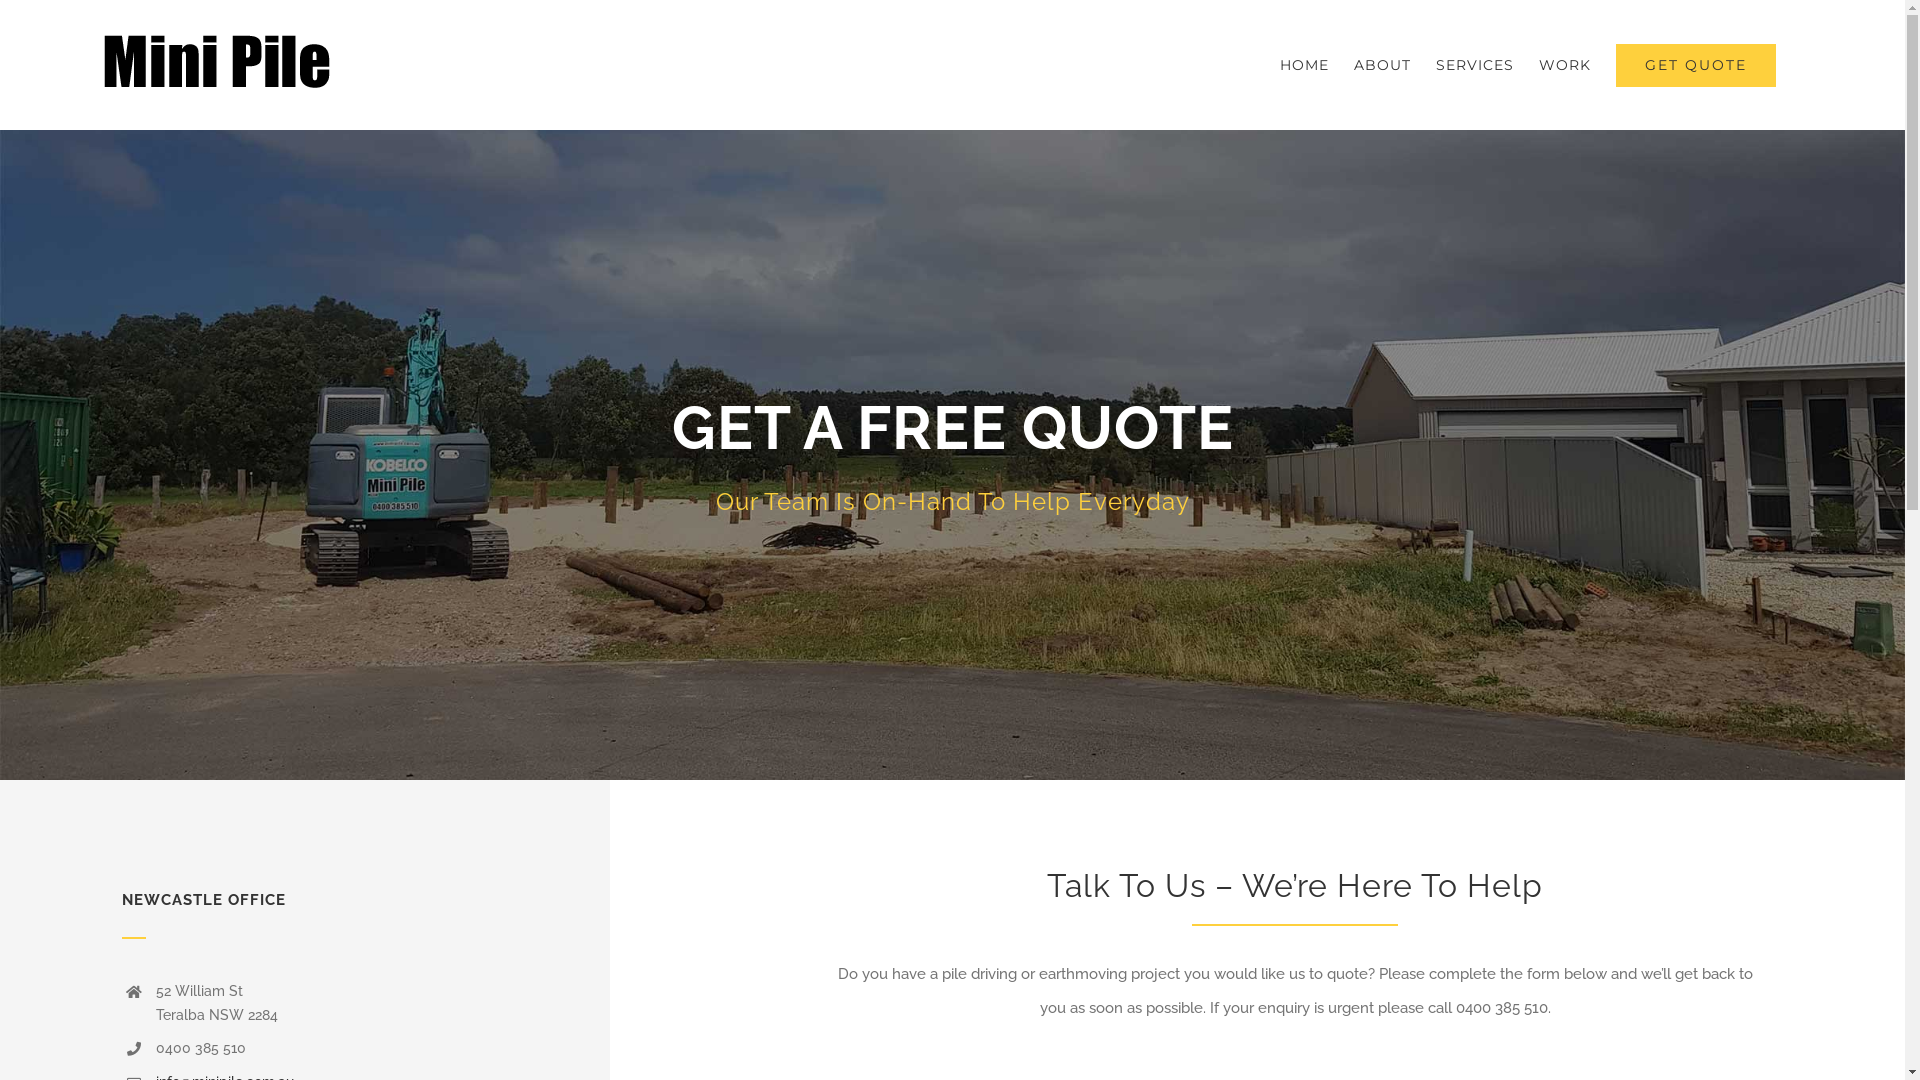 This screenshot has height=1080, width=1920. What do you see at coordinates (1696, 65) in the screenshot?
I see `GET QUOTE` at bounding box center [1696, 65].